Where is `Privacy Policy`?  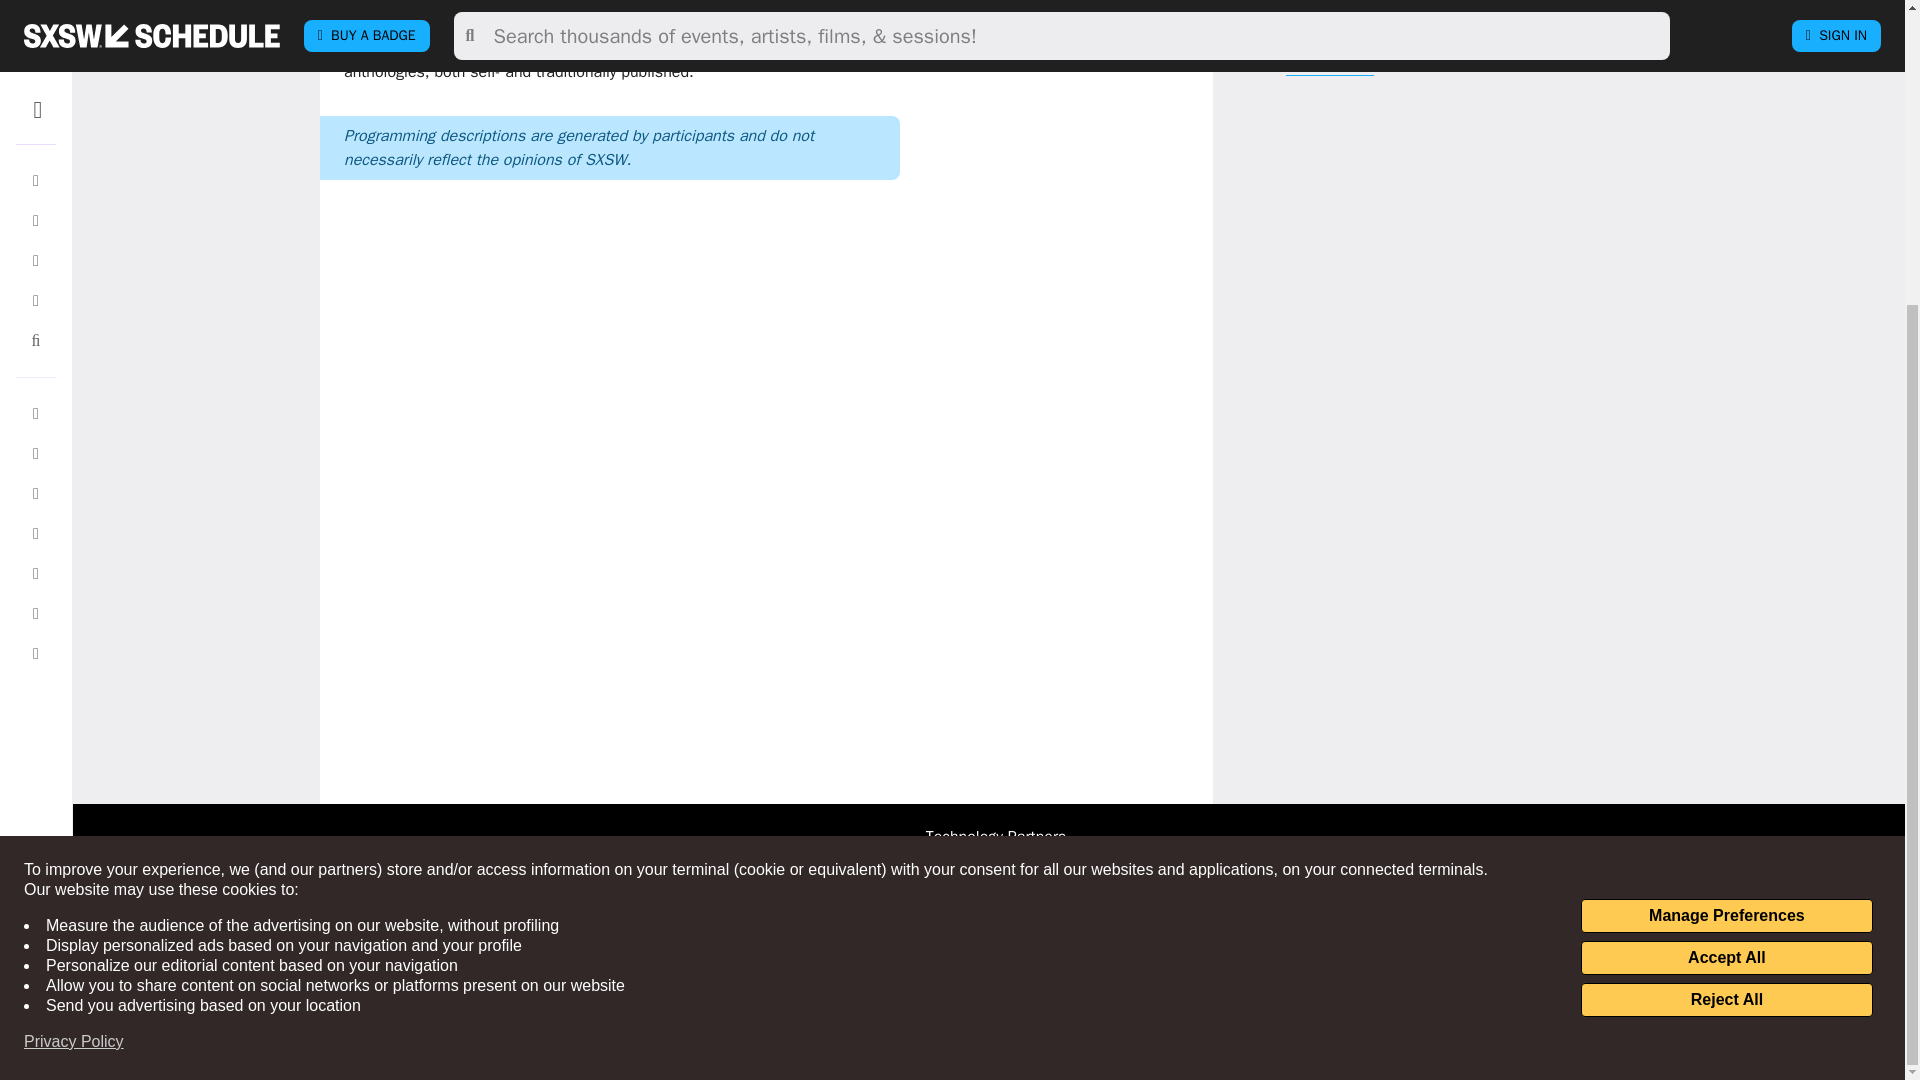 Privacy Policy is located at coordinates (74, 630).